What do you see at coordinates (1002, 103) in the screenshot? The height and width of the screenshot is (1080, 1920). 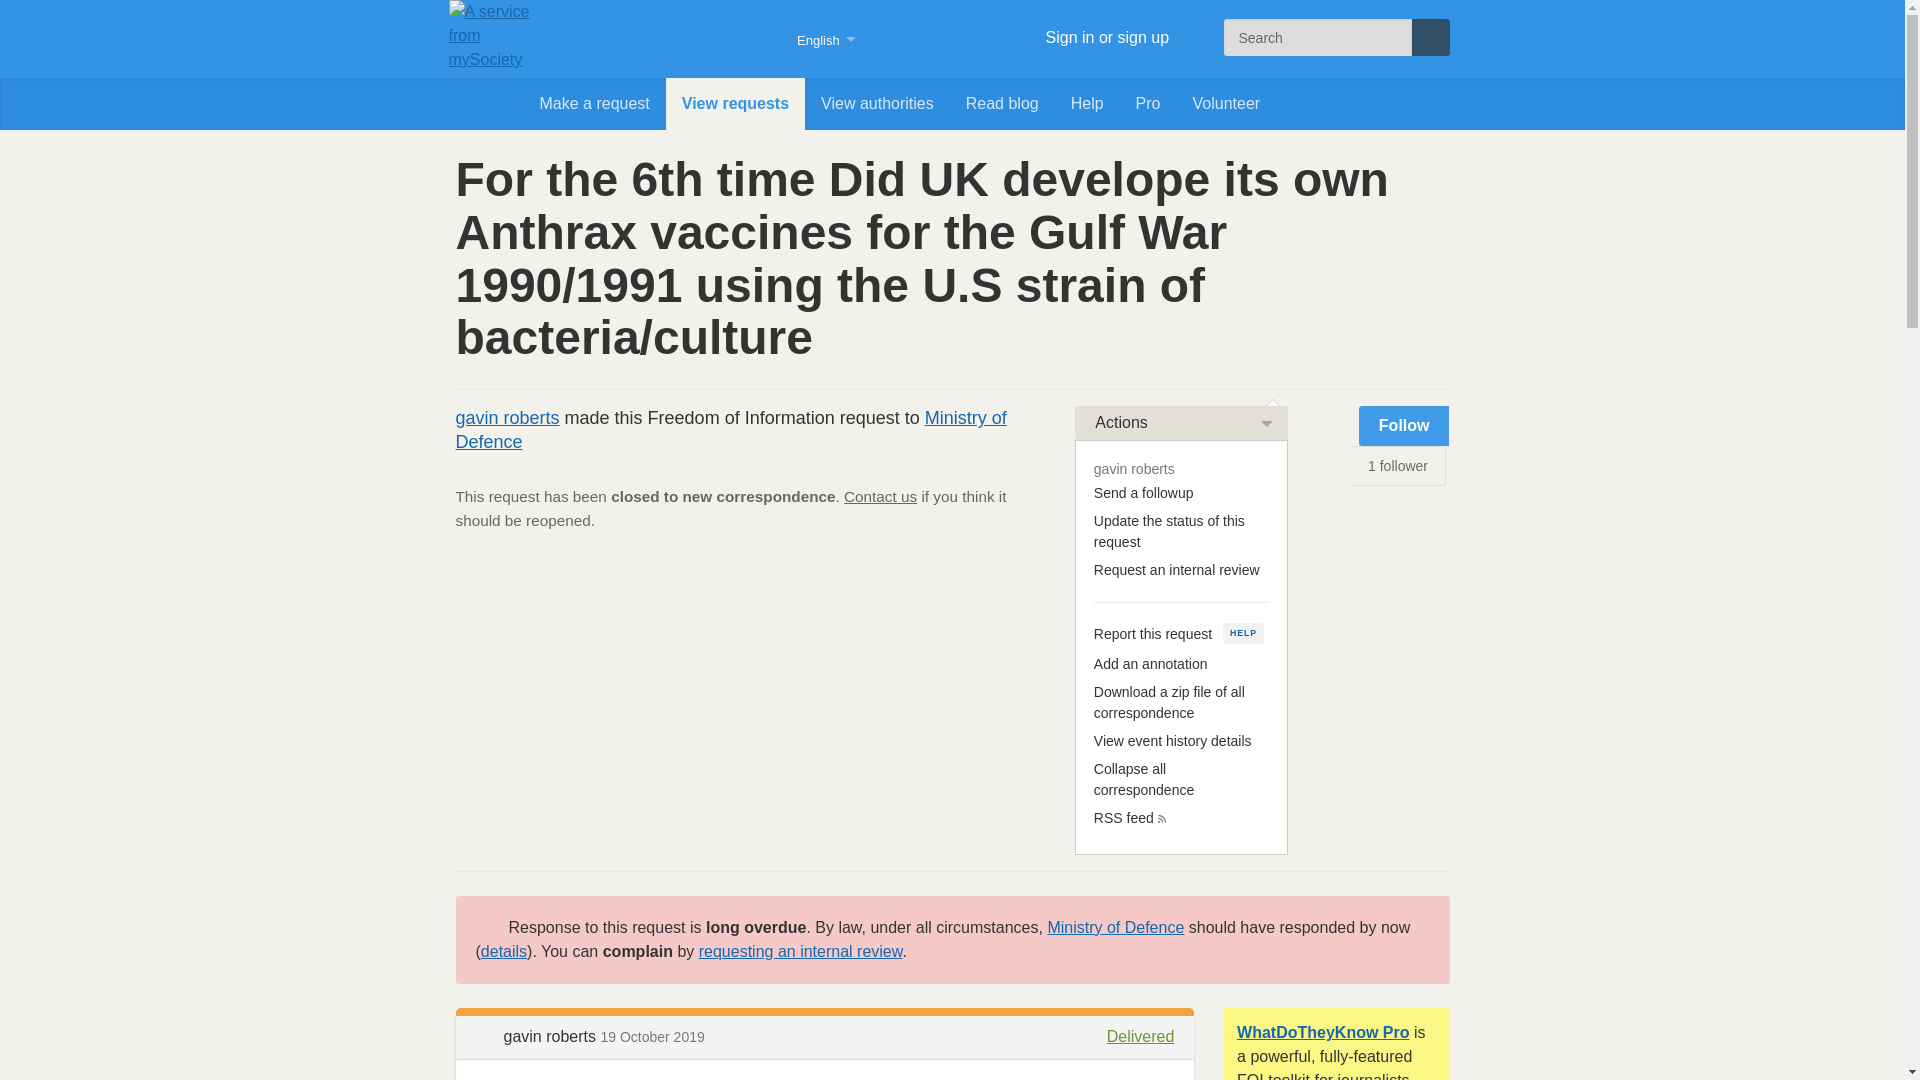 I see `Read blog` at bounding box center [1002, 103].